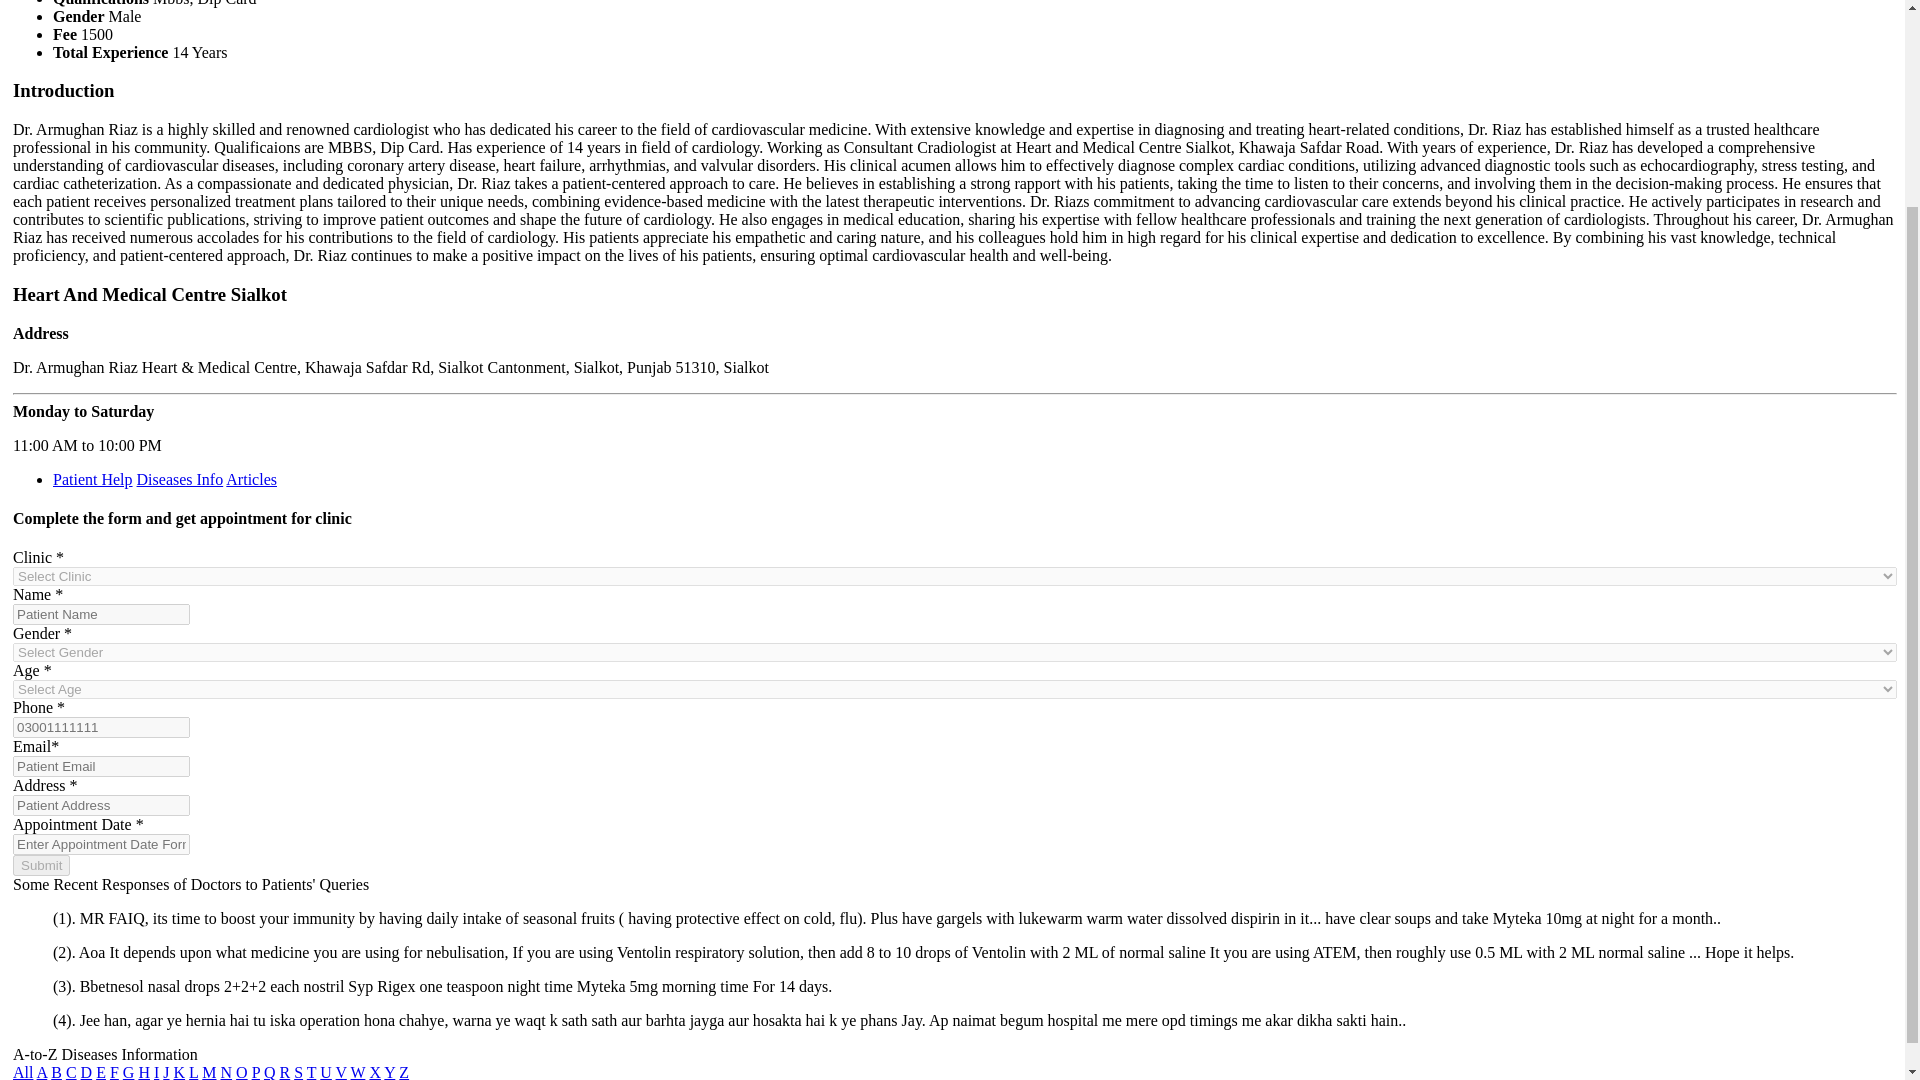  What do you see at coordinates (251, 478) in the screenshot?
I see `Articles` at bounding box center [251, 478].